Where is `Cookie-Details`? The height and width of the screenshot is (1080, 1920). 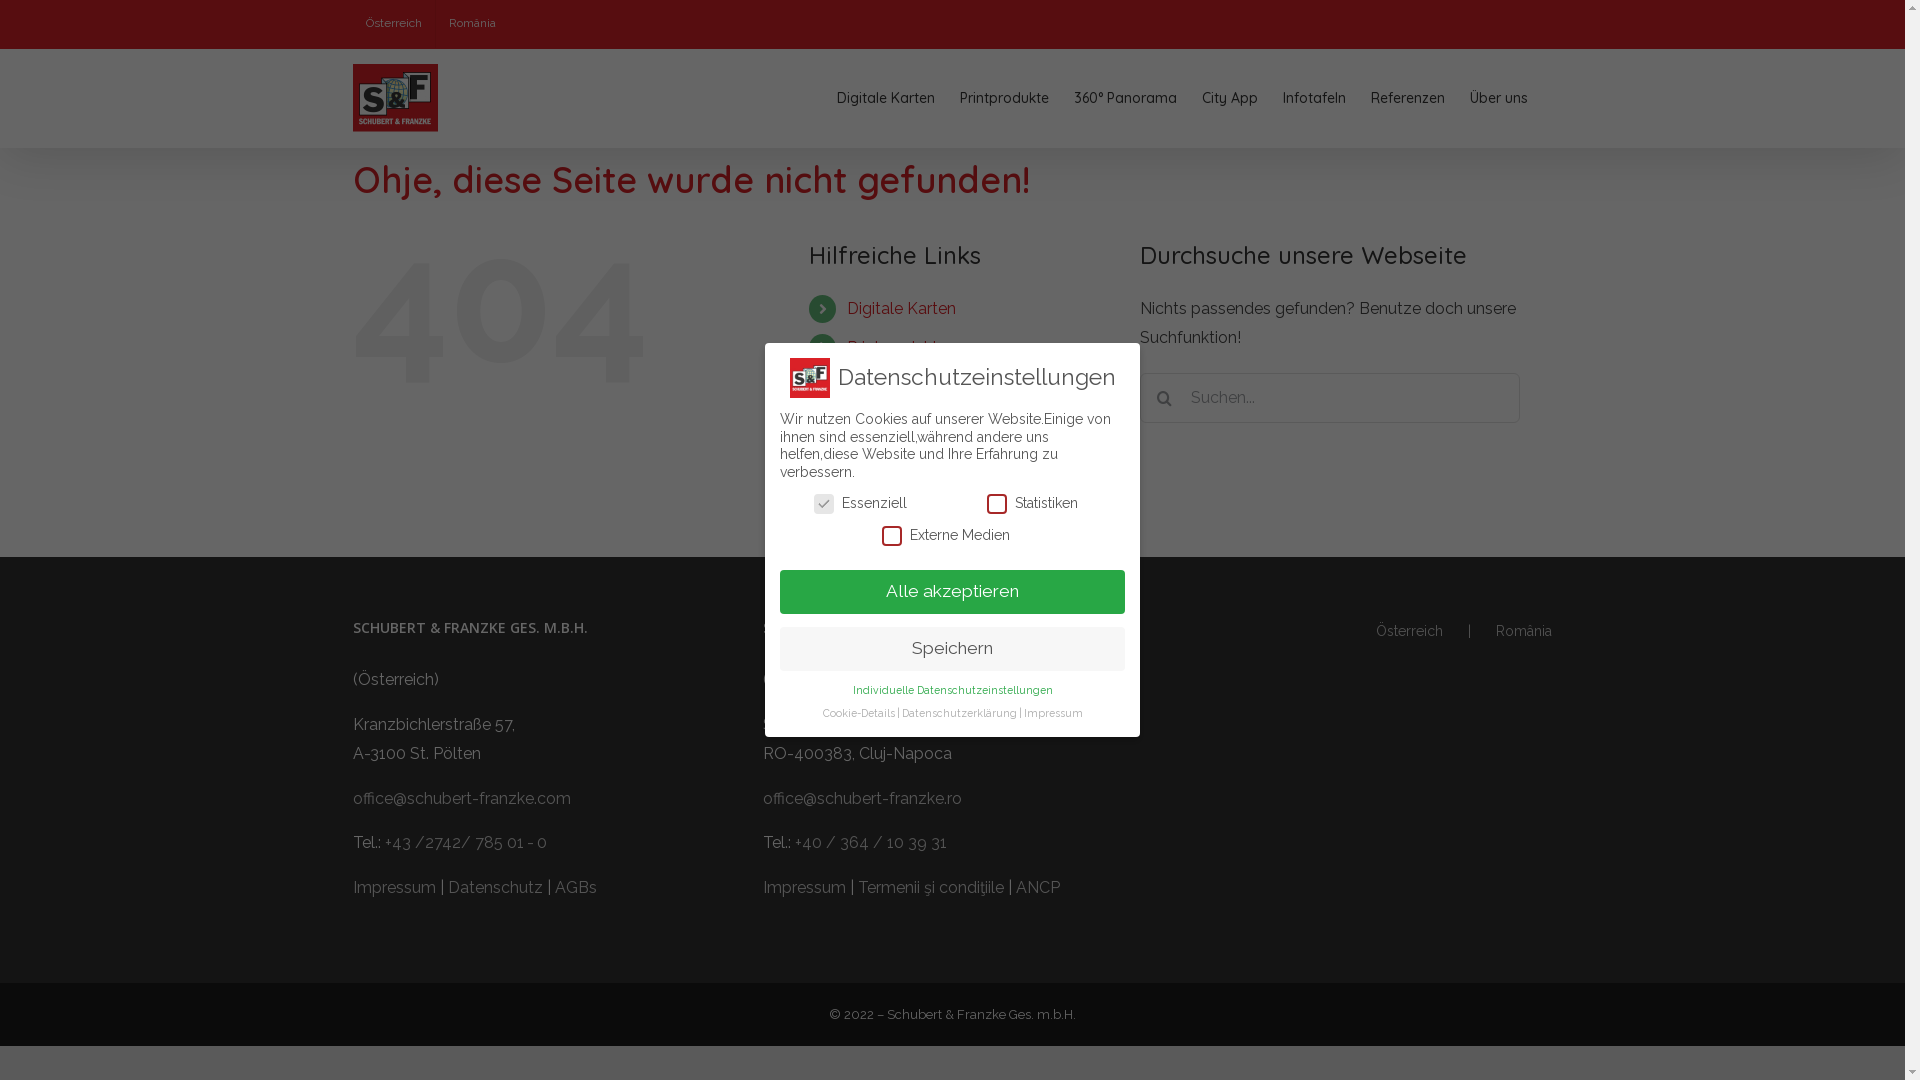
Cookie-Details is located at coordinates (858, 713).